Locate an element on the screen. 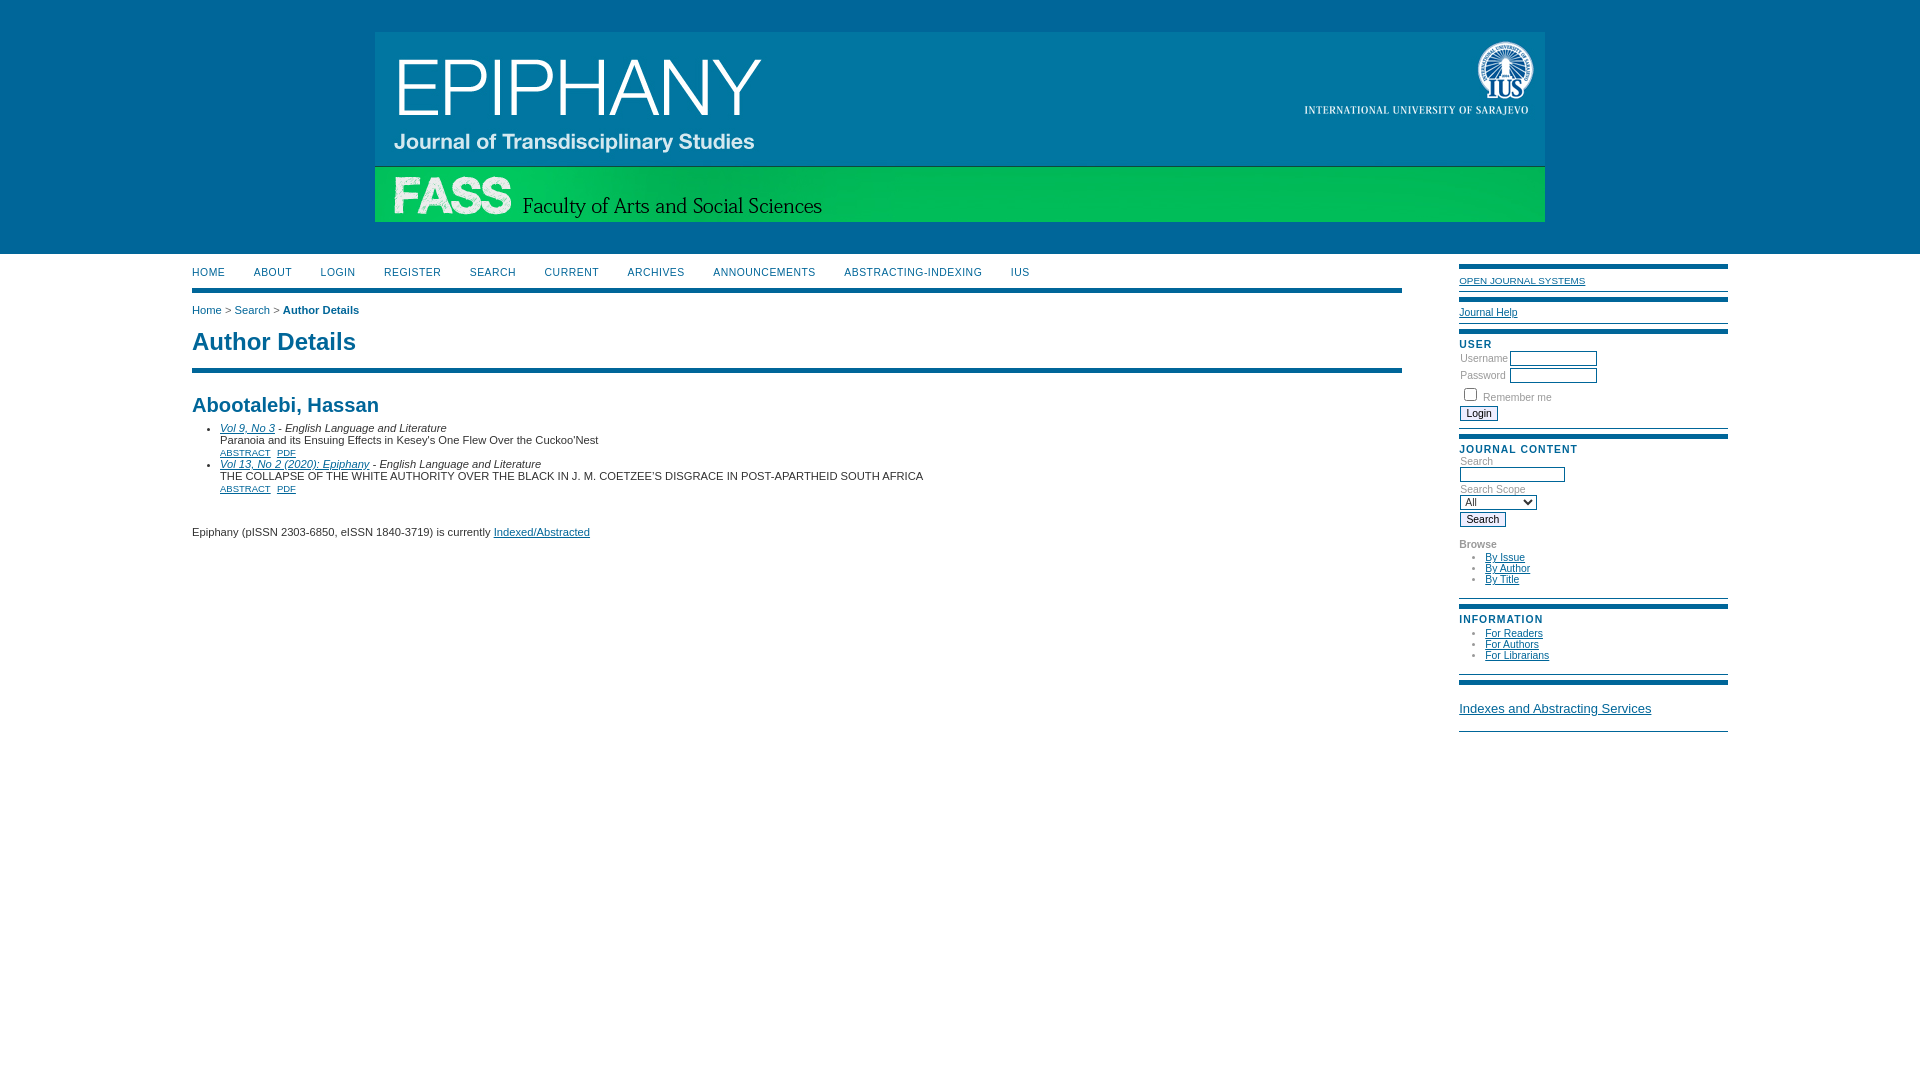 This screenshot has height=1080, width=1920. ABSTRACTING-INDEXING is located at coordinates (913, 272).